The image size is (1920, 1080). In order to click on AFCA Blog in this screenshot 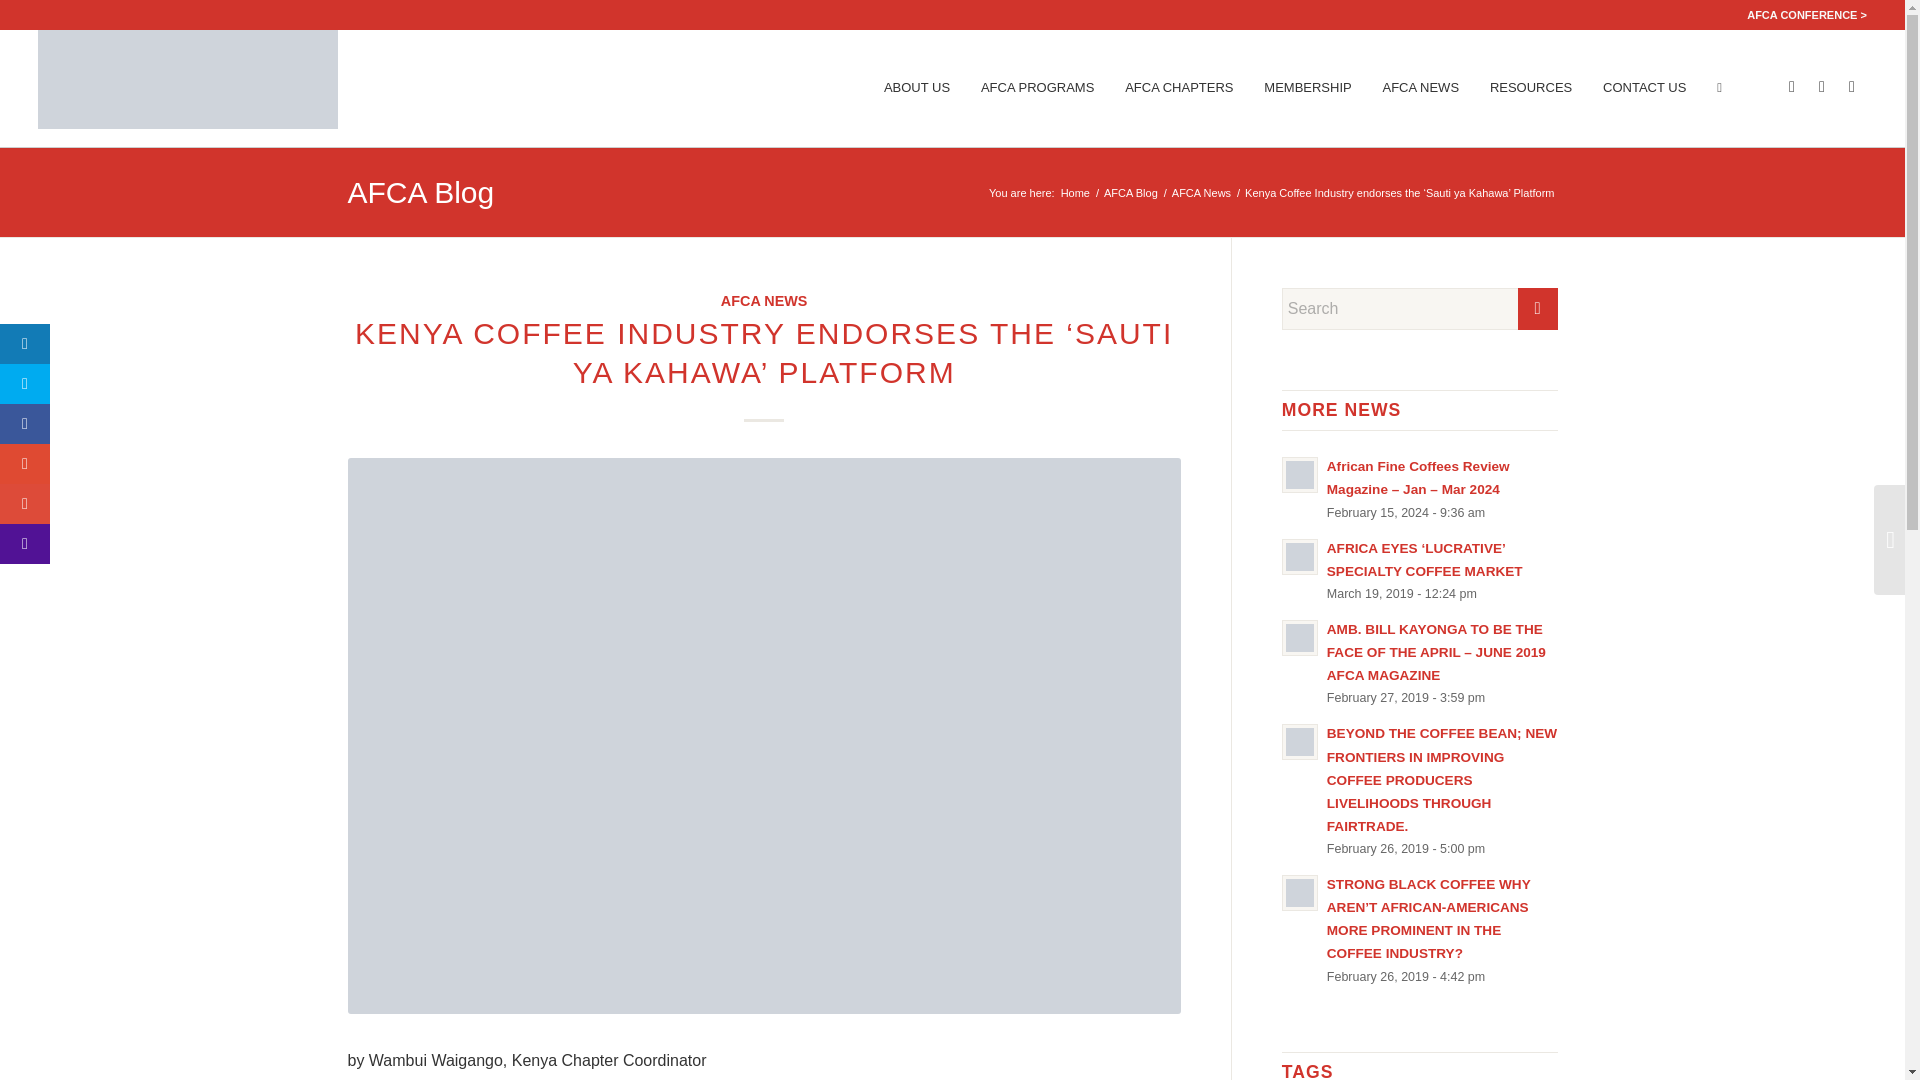, I will do `click(1130, 192)`.